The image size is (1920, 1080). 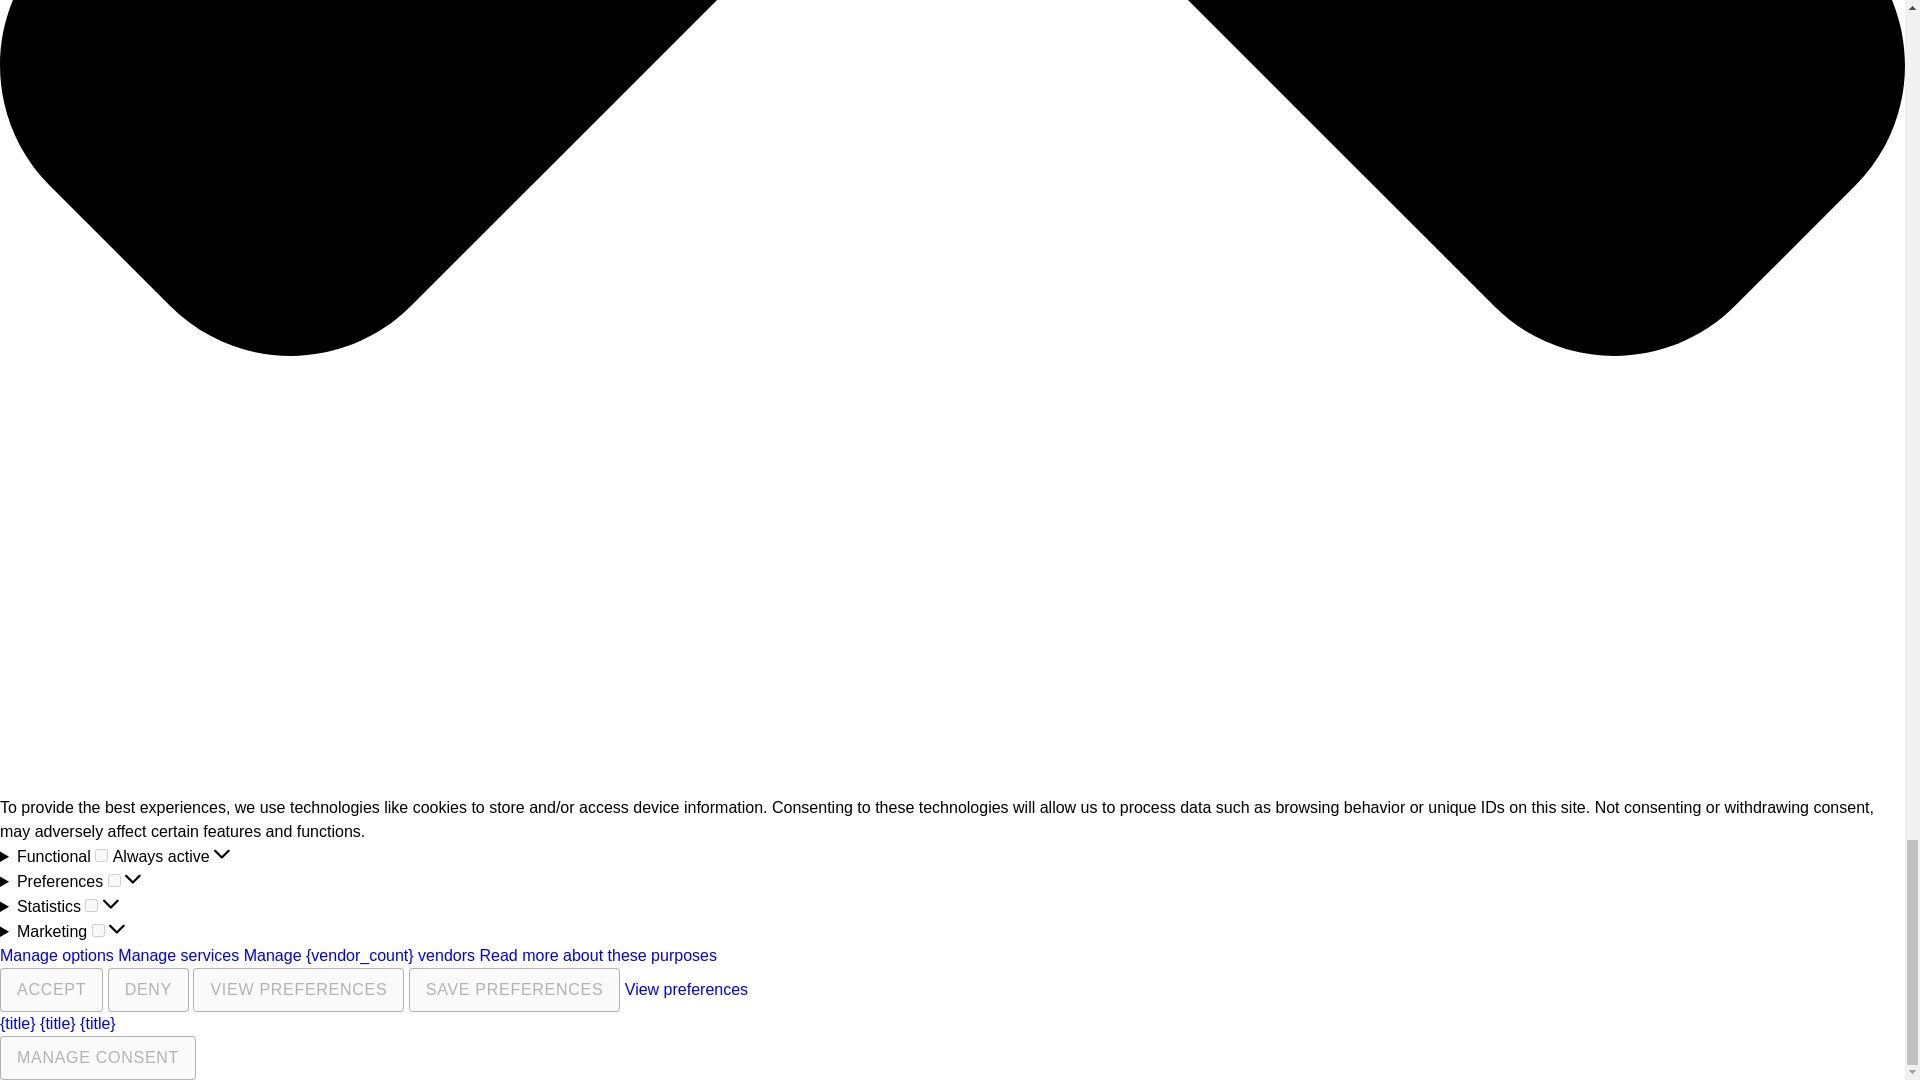 I want to click on 1, so click(x=98, y=930).